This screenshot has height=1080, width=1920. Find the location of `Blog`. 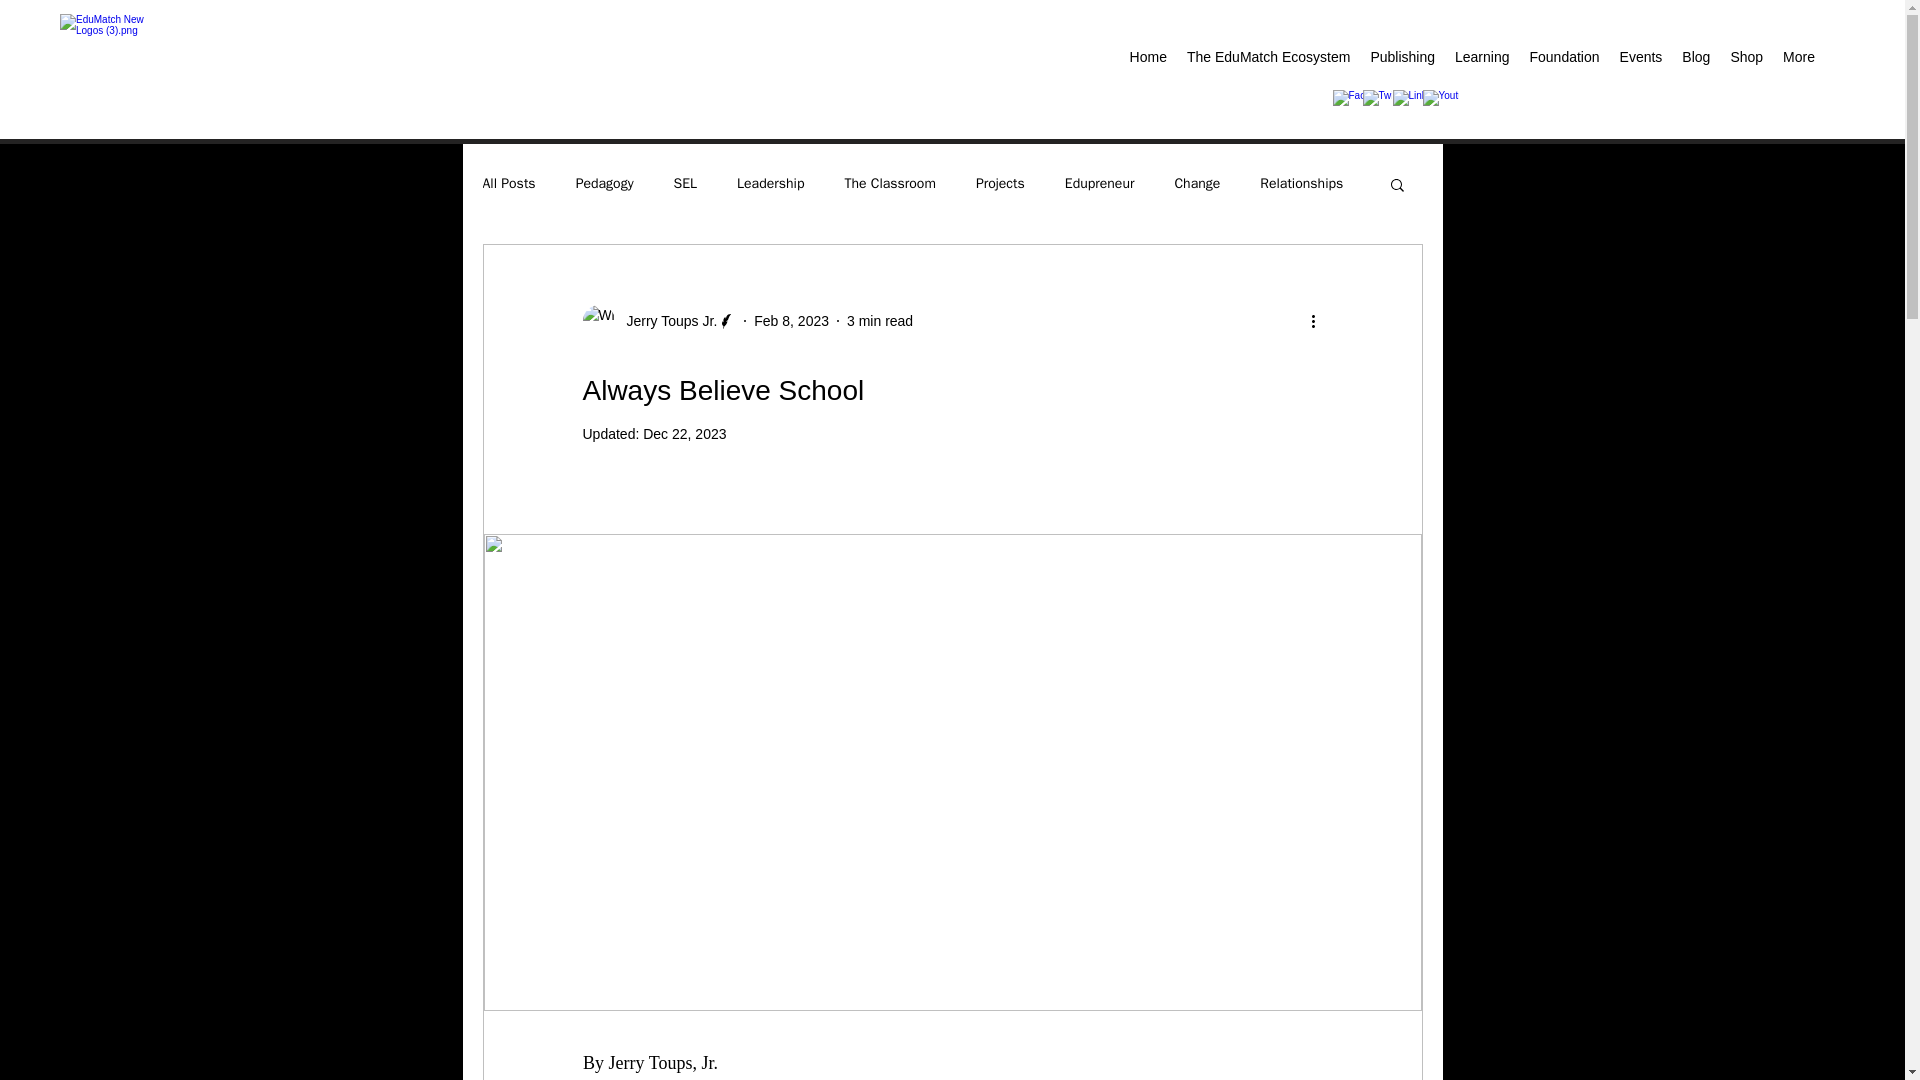

Blog is located at coordinates (1696, 60).